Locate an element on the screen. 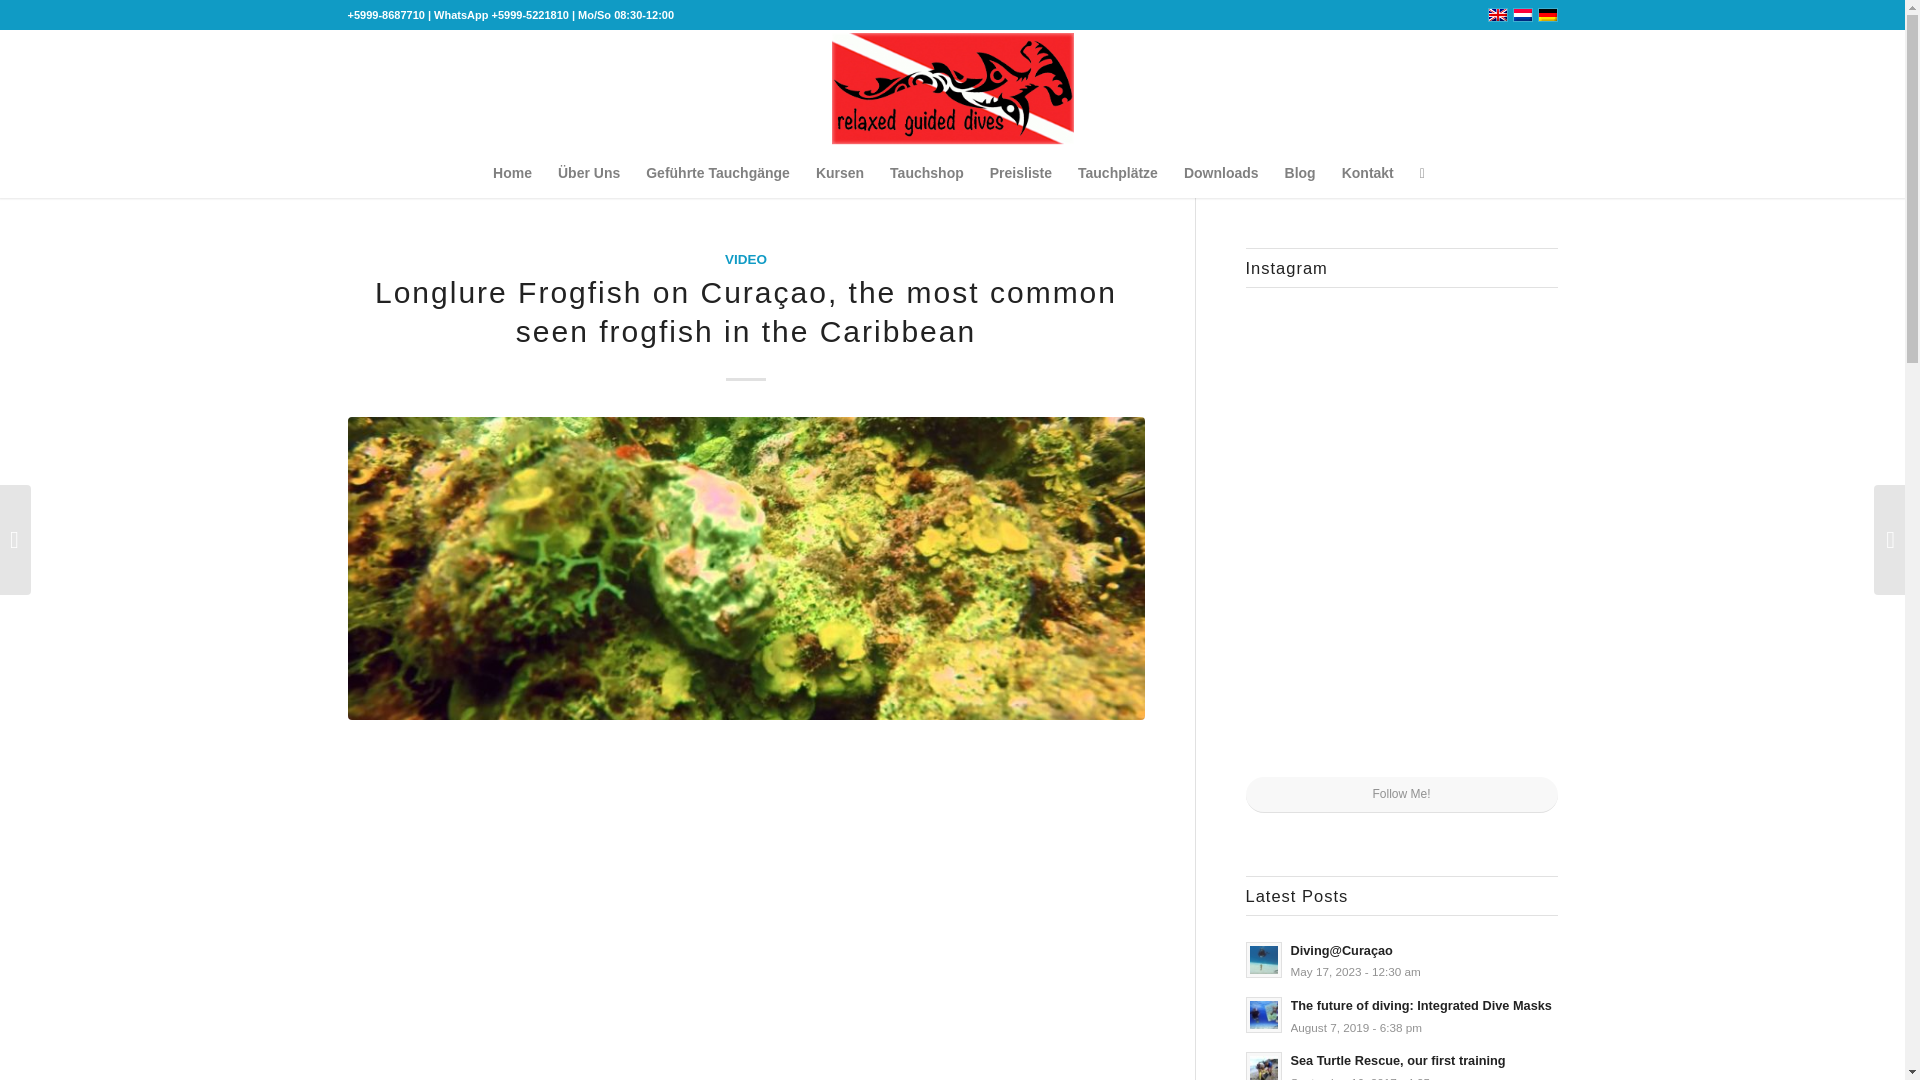  Nederlands is located at coordinates (1522, 14).